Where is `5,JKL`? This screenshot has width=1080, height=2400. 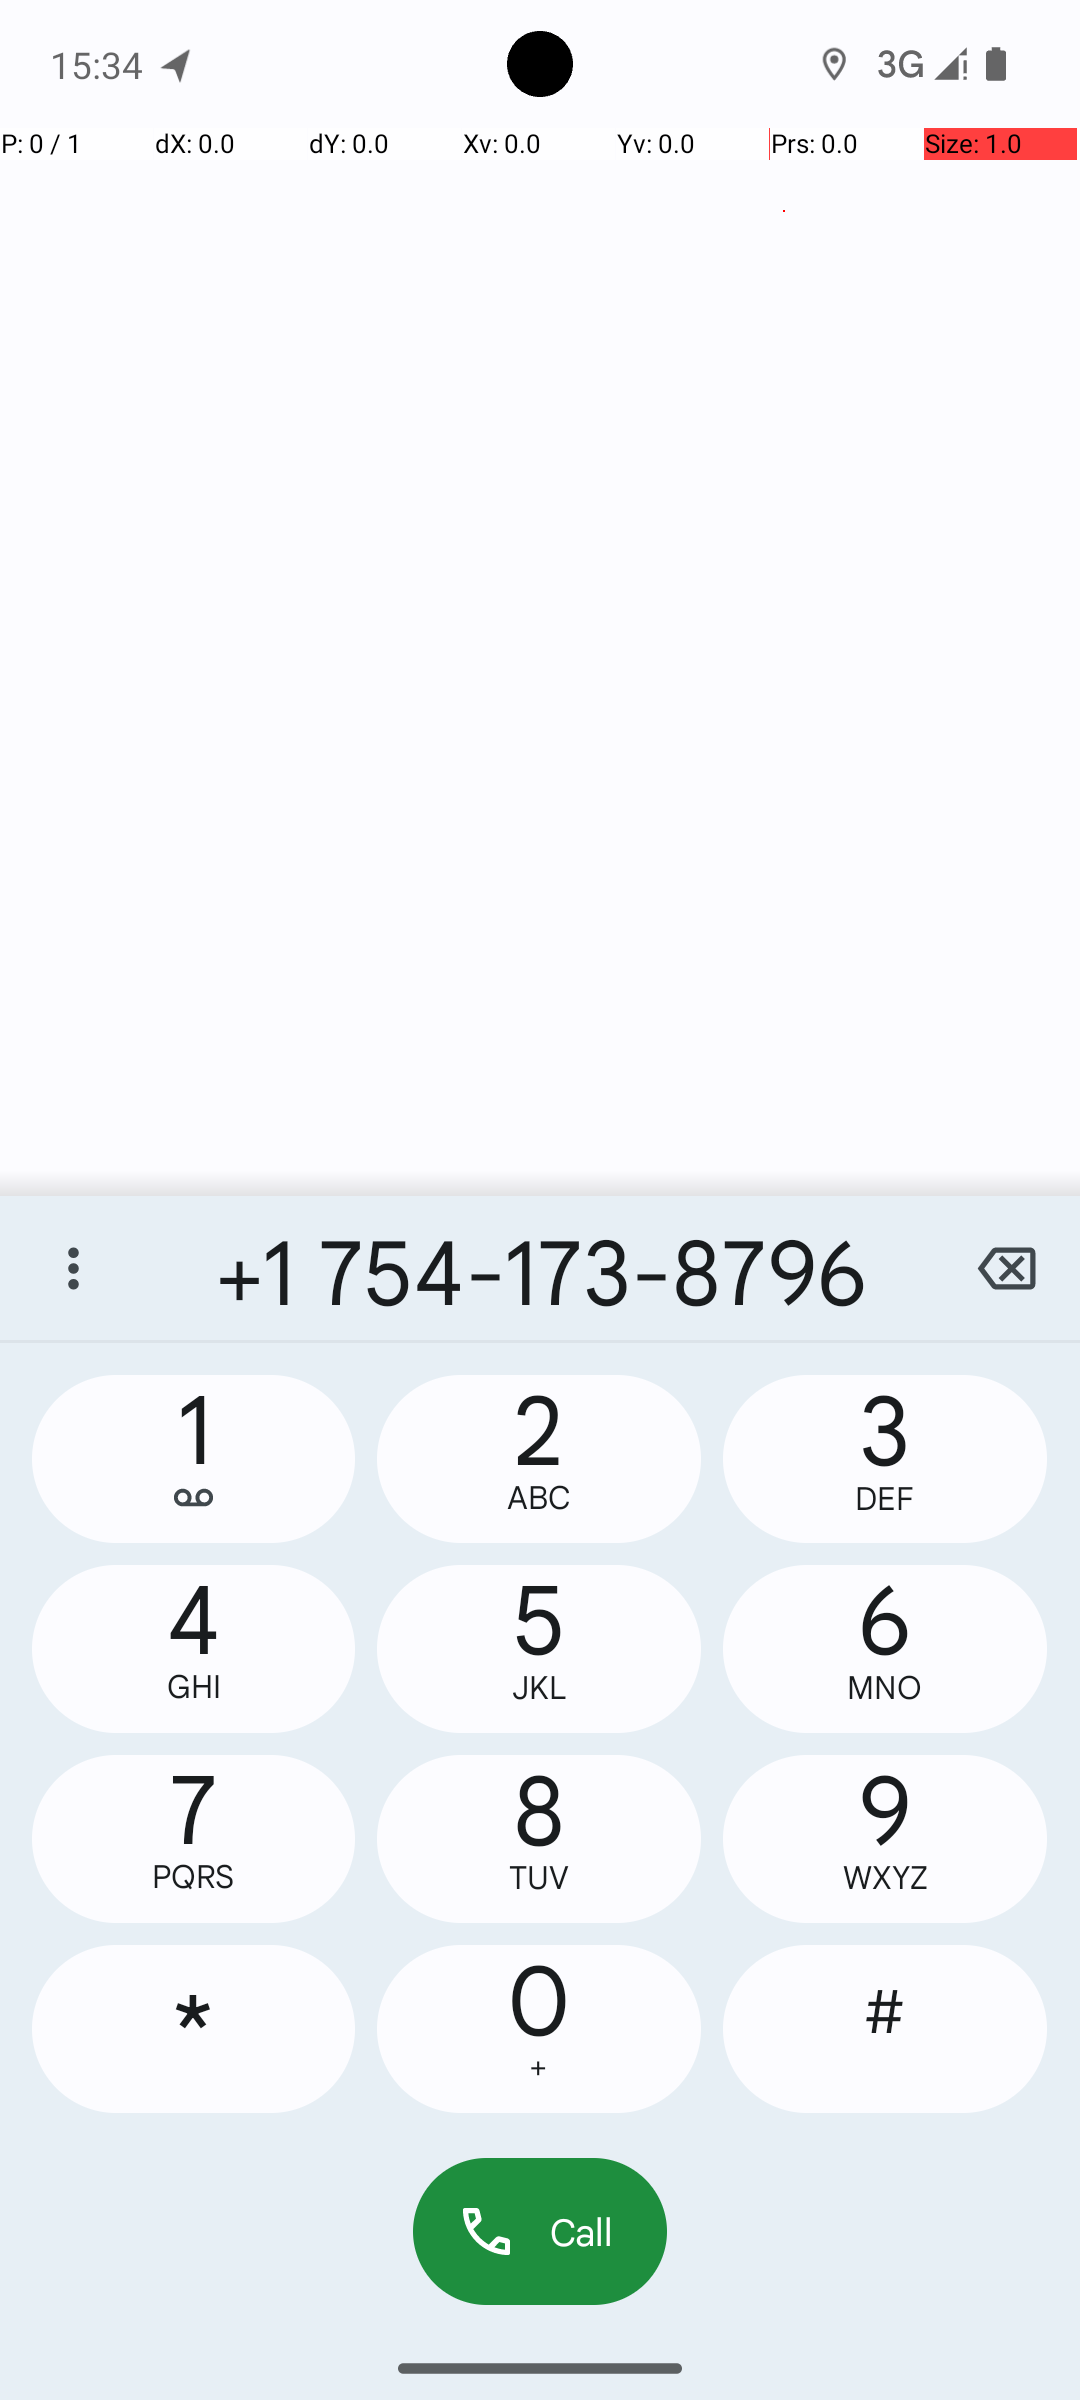
5,JKL is located at coordinates (539, 1649).